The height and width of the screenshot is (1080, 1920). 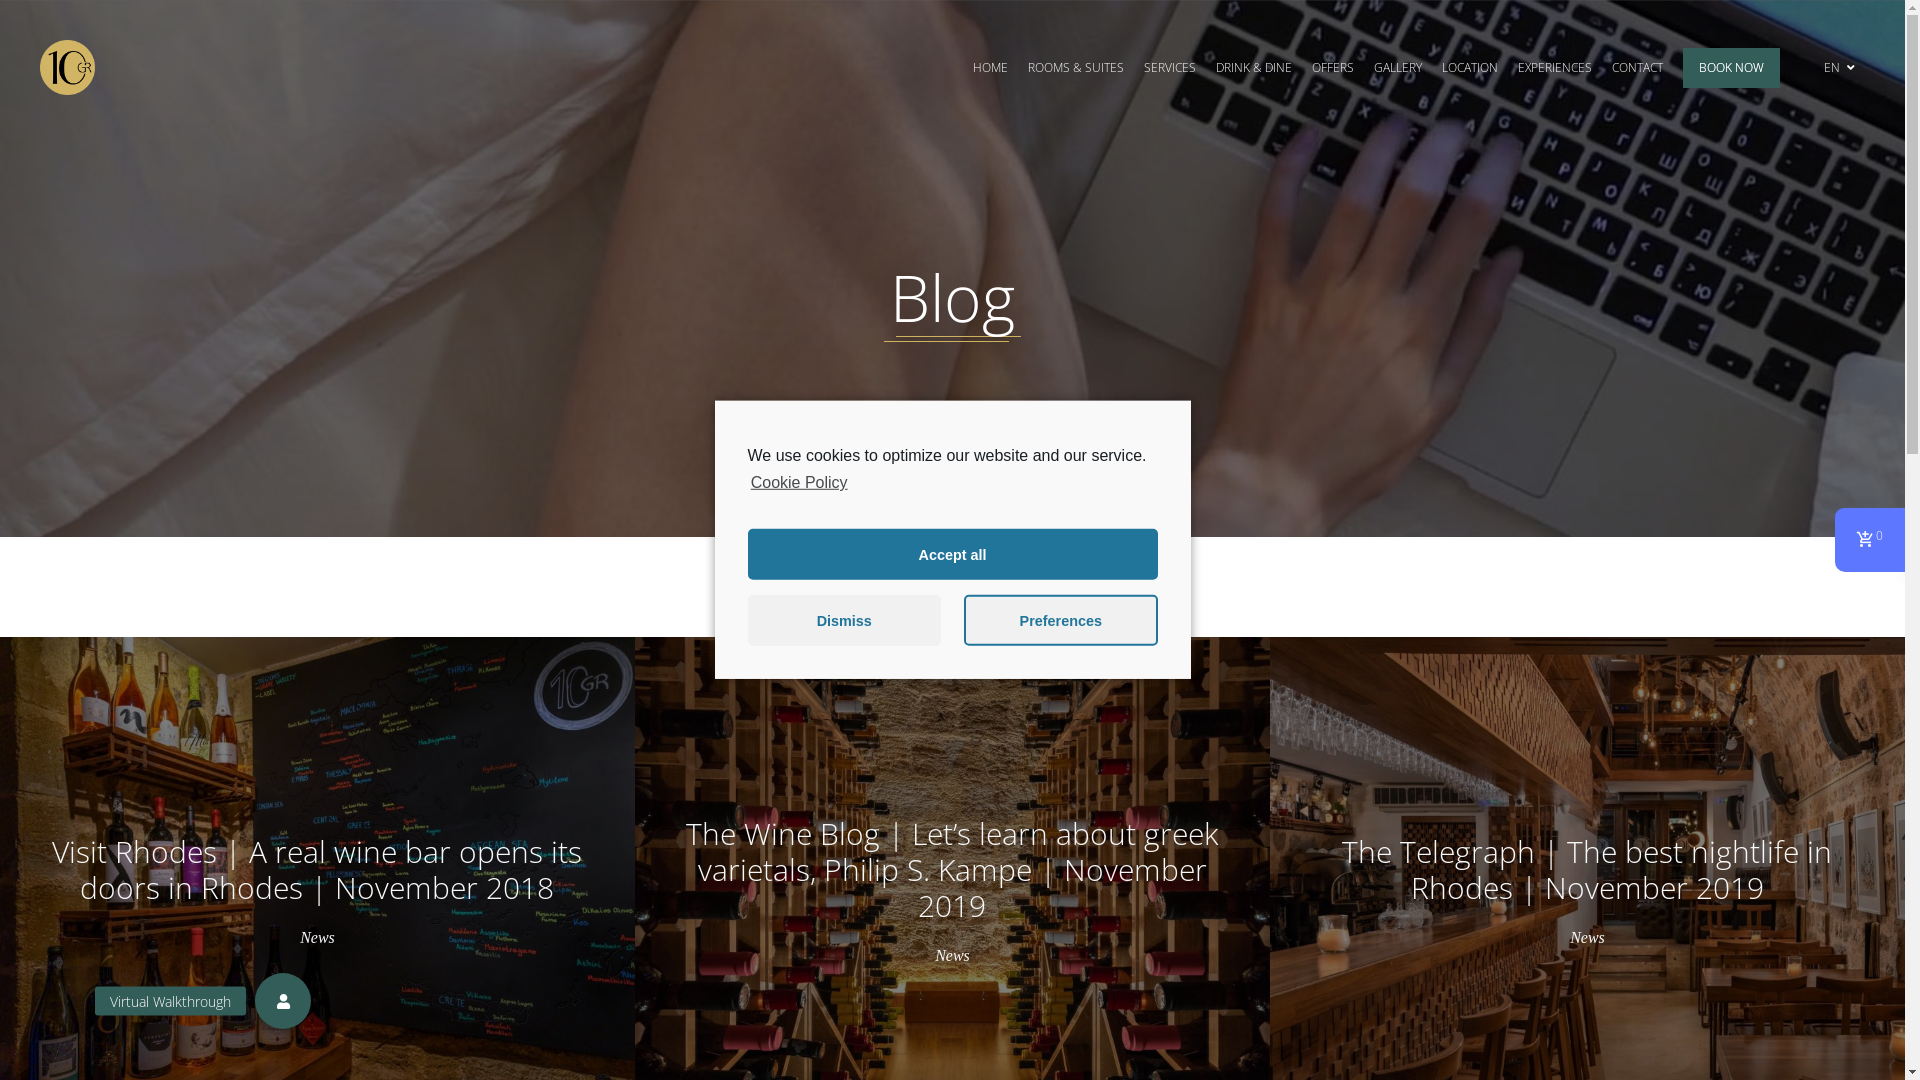 I want to click on HOME, so click(x=990, y=67).